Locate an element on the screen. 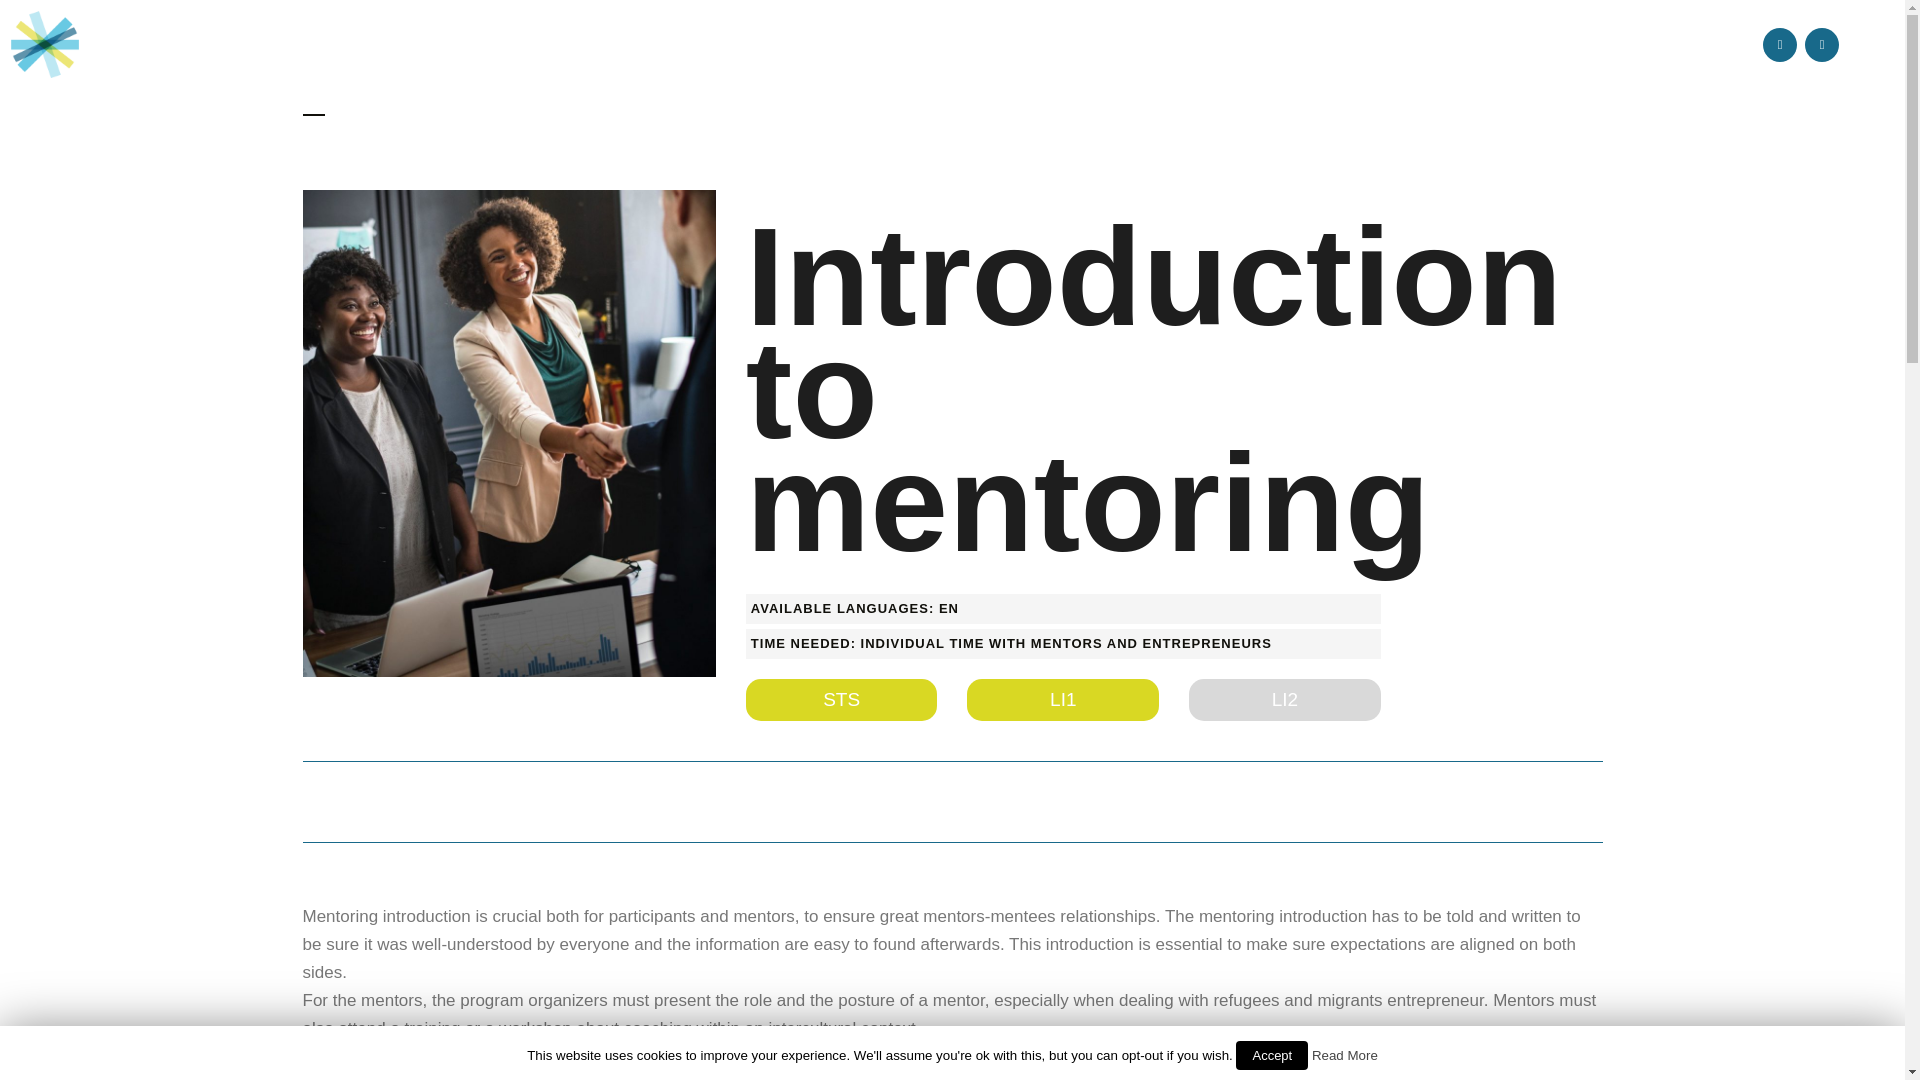 The image size is (1920, 1080). MEnt Mentors is located at coordinates (1524, 44).